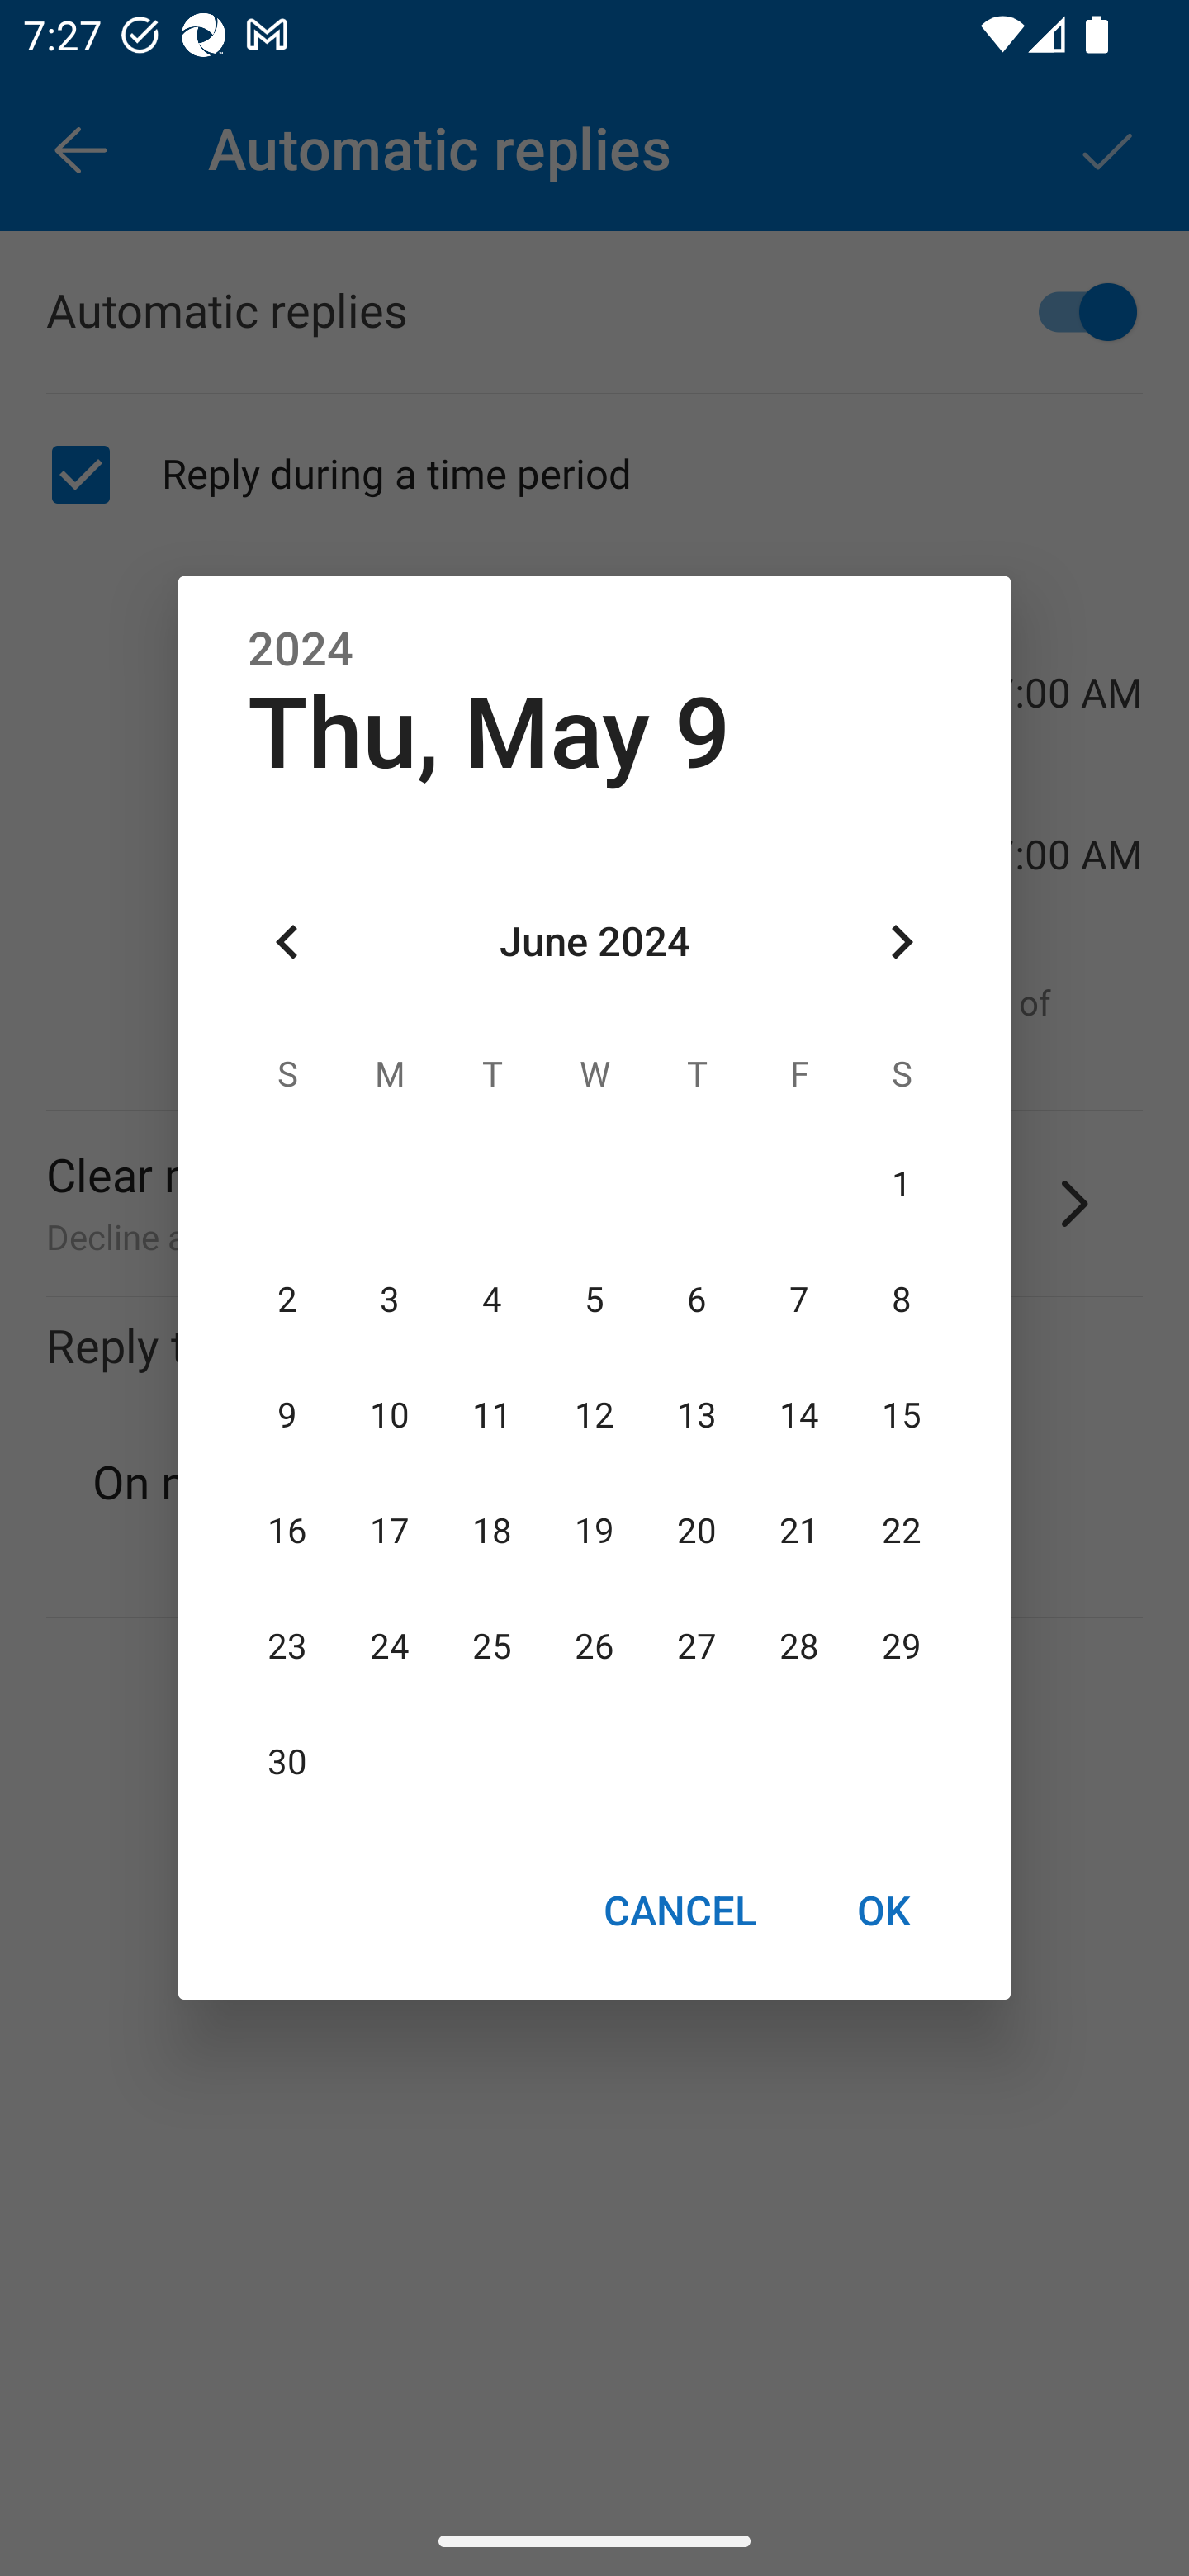  I want to click on 7 07 June 2024, so click(798, 1300).